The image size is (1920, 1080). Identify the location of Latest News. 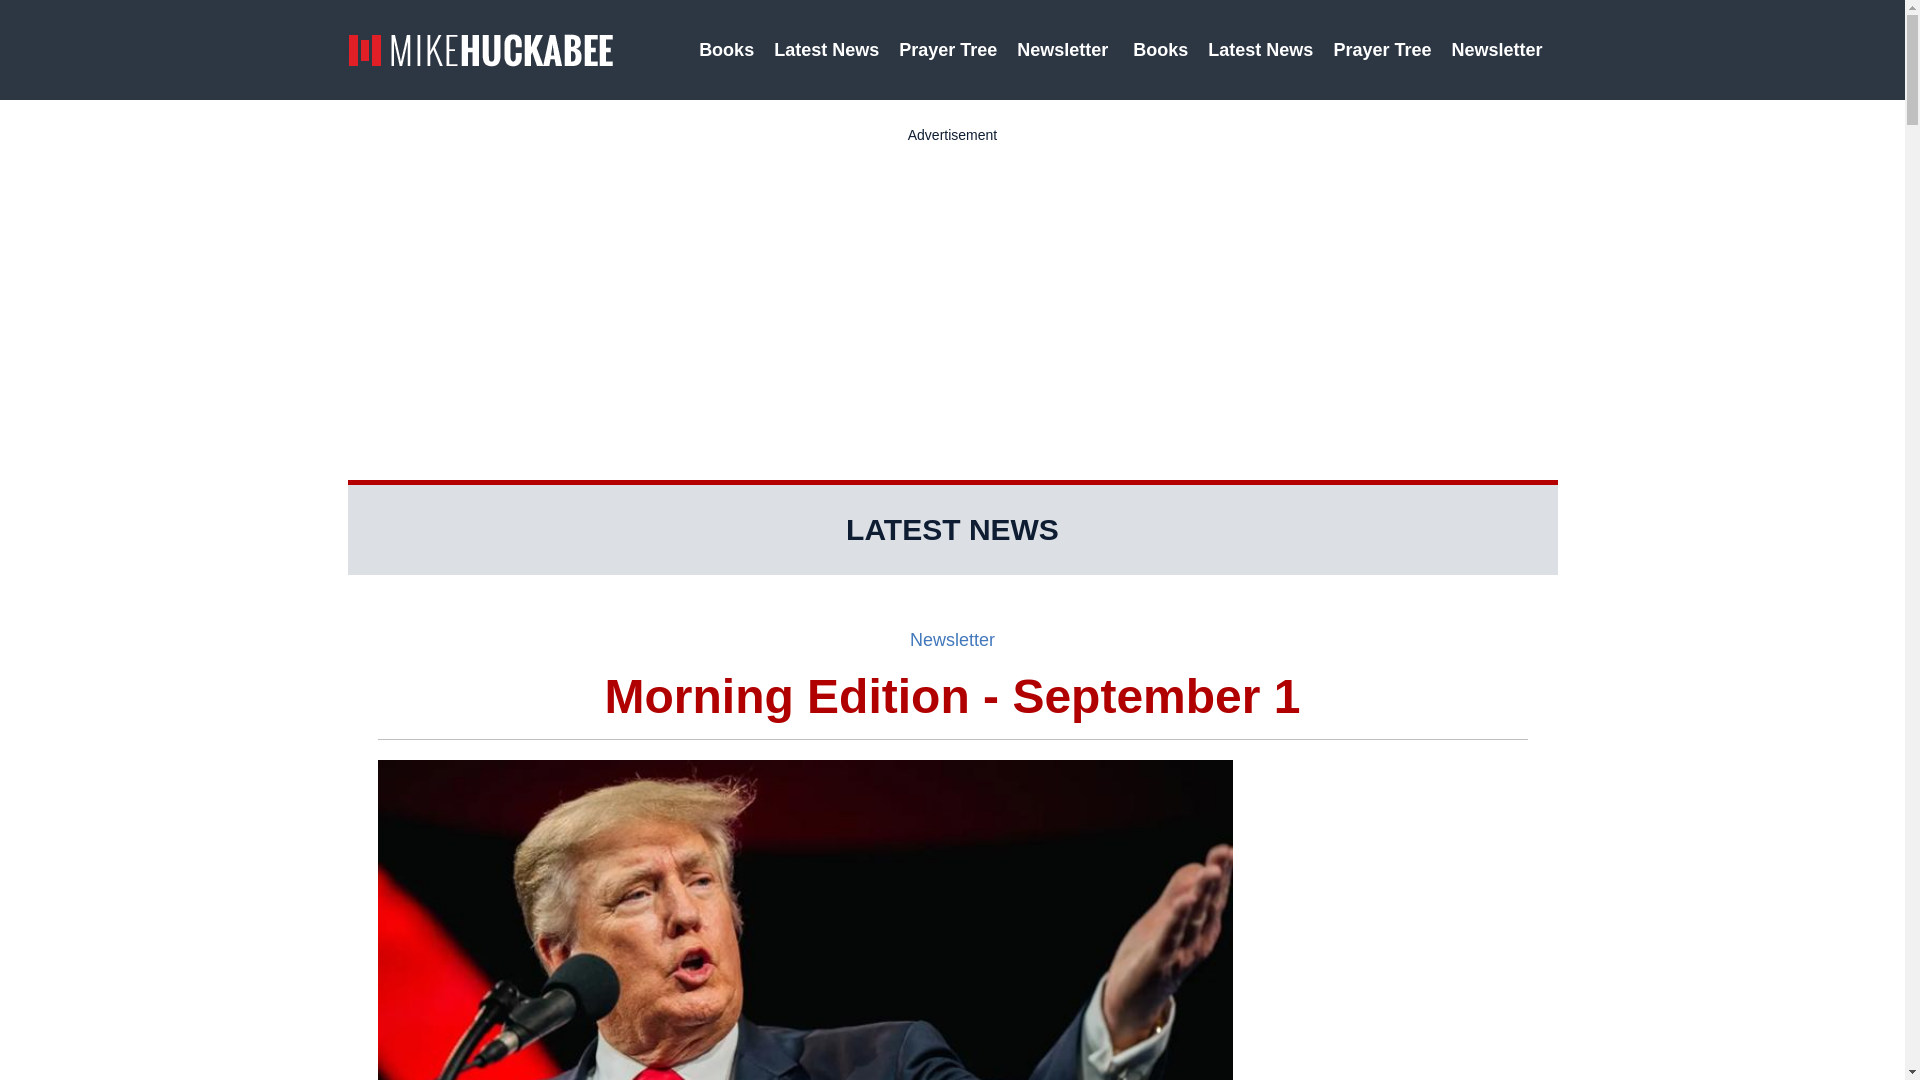
(1260, 50).